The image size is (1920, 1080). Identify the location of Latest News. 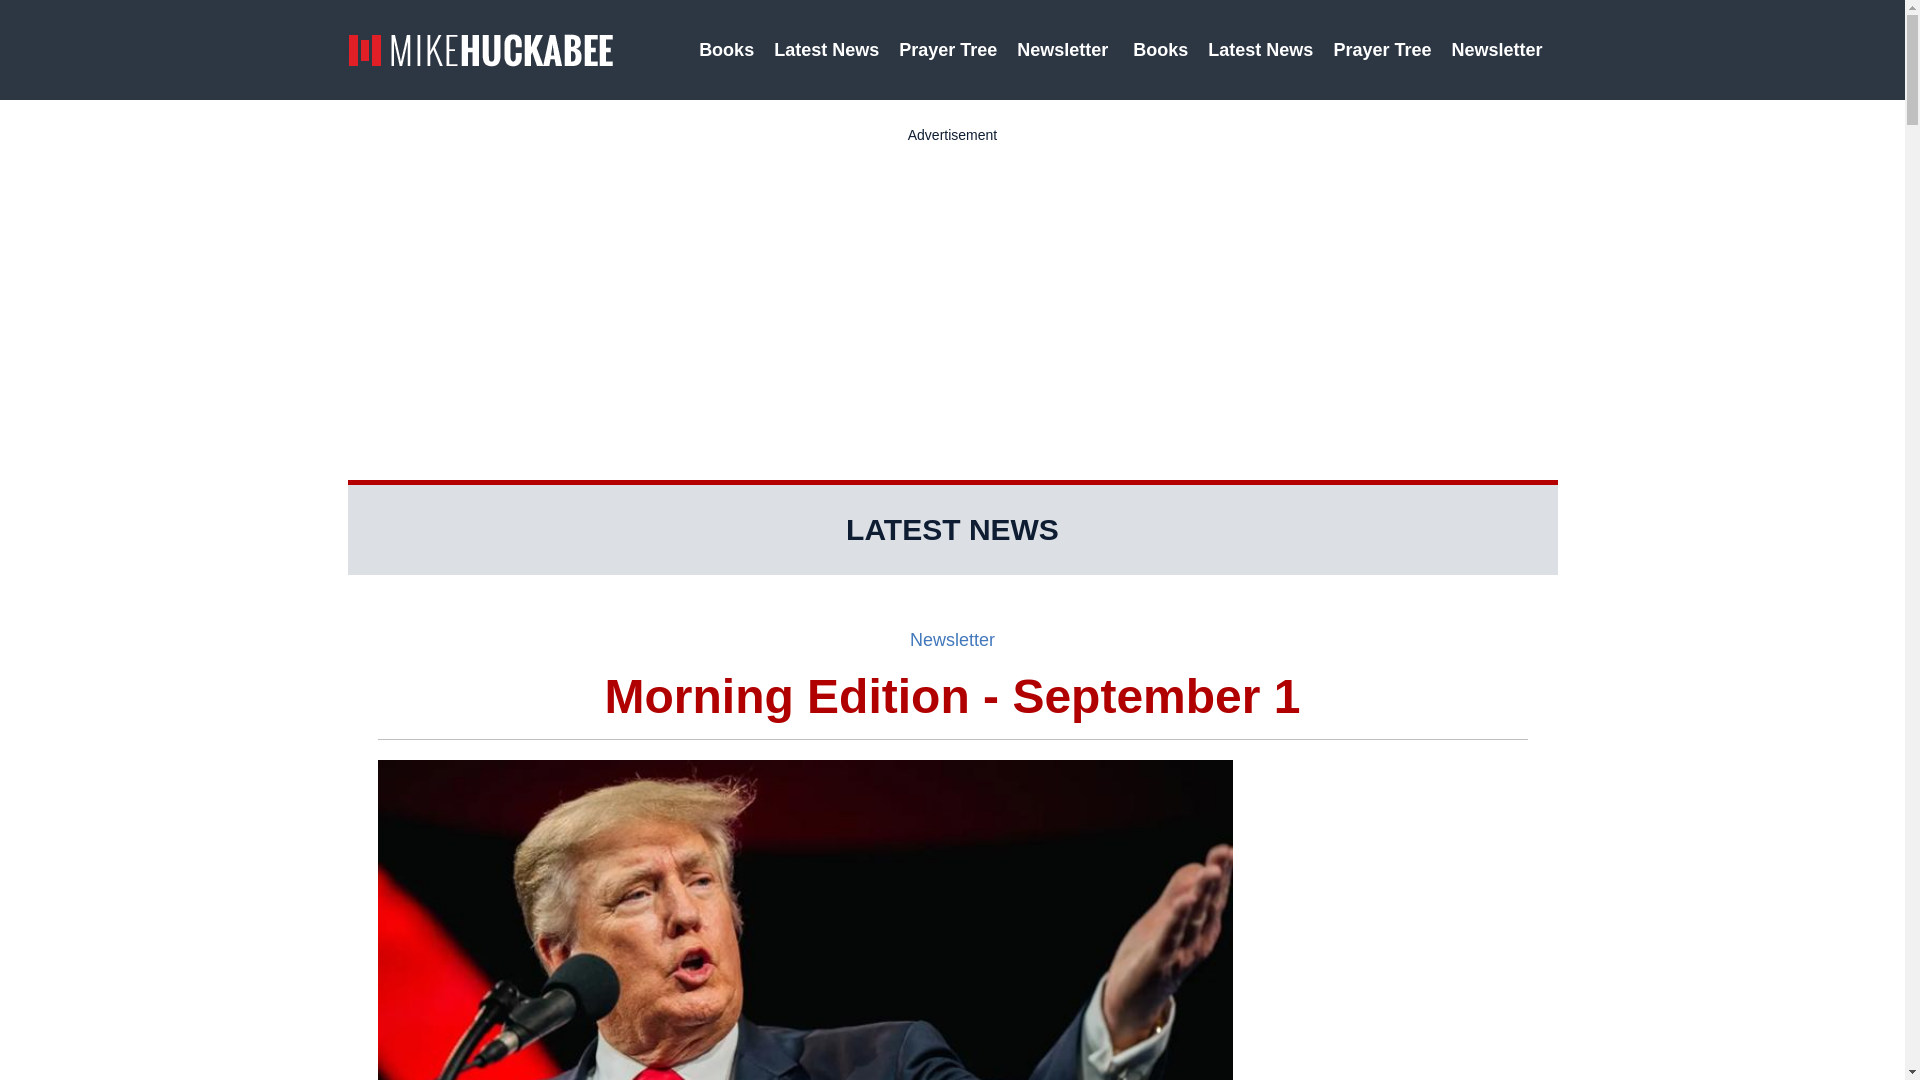
(1260, 50).